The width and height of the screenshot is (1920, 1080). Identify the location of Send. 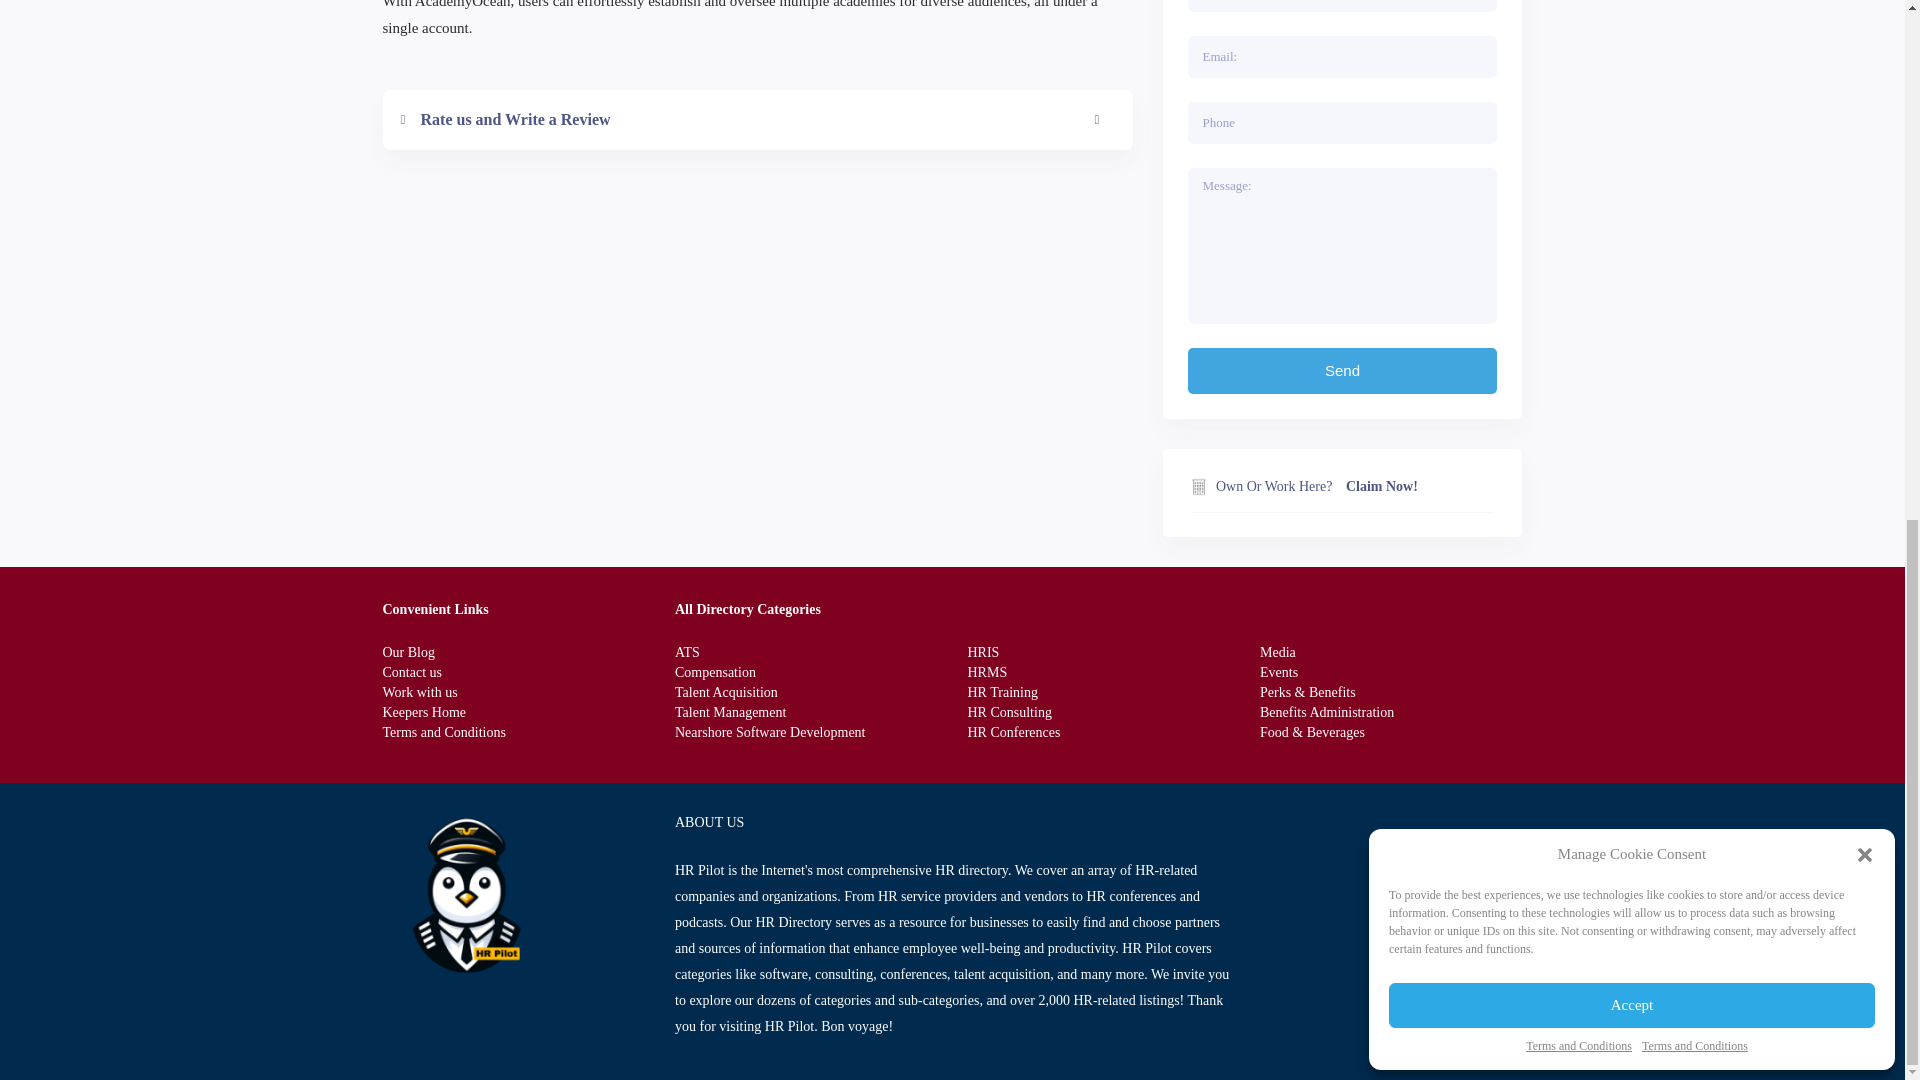
(1342, 370).